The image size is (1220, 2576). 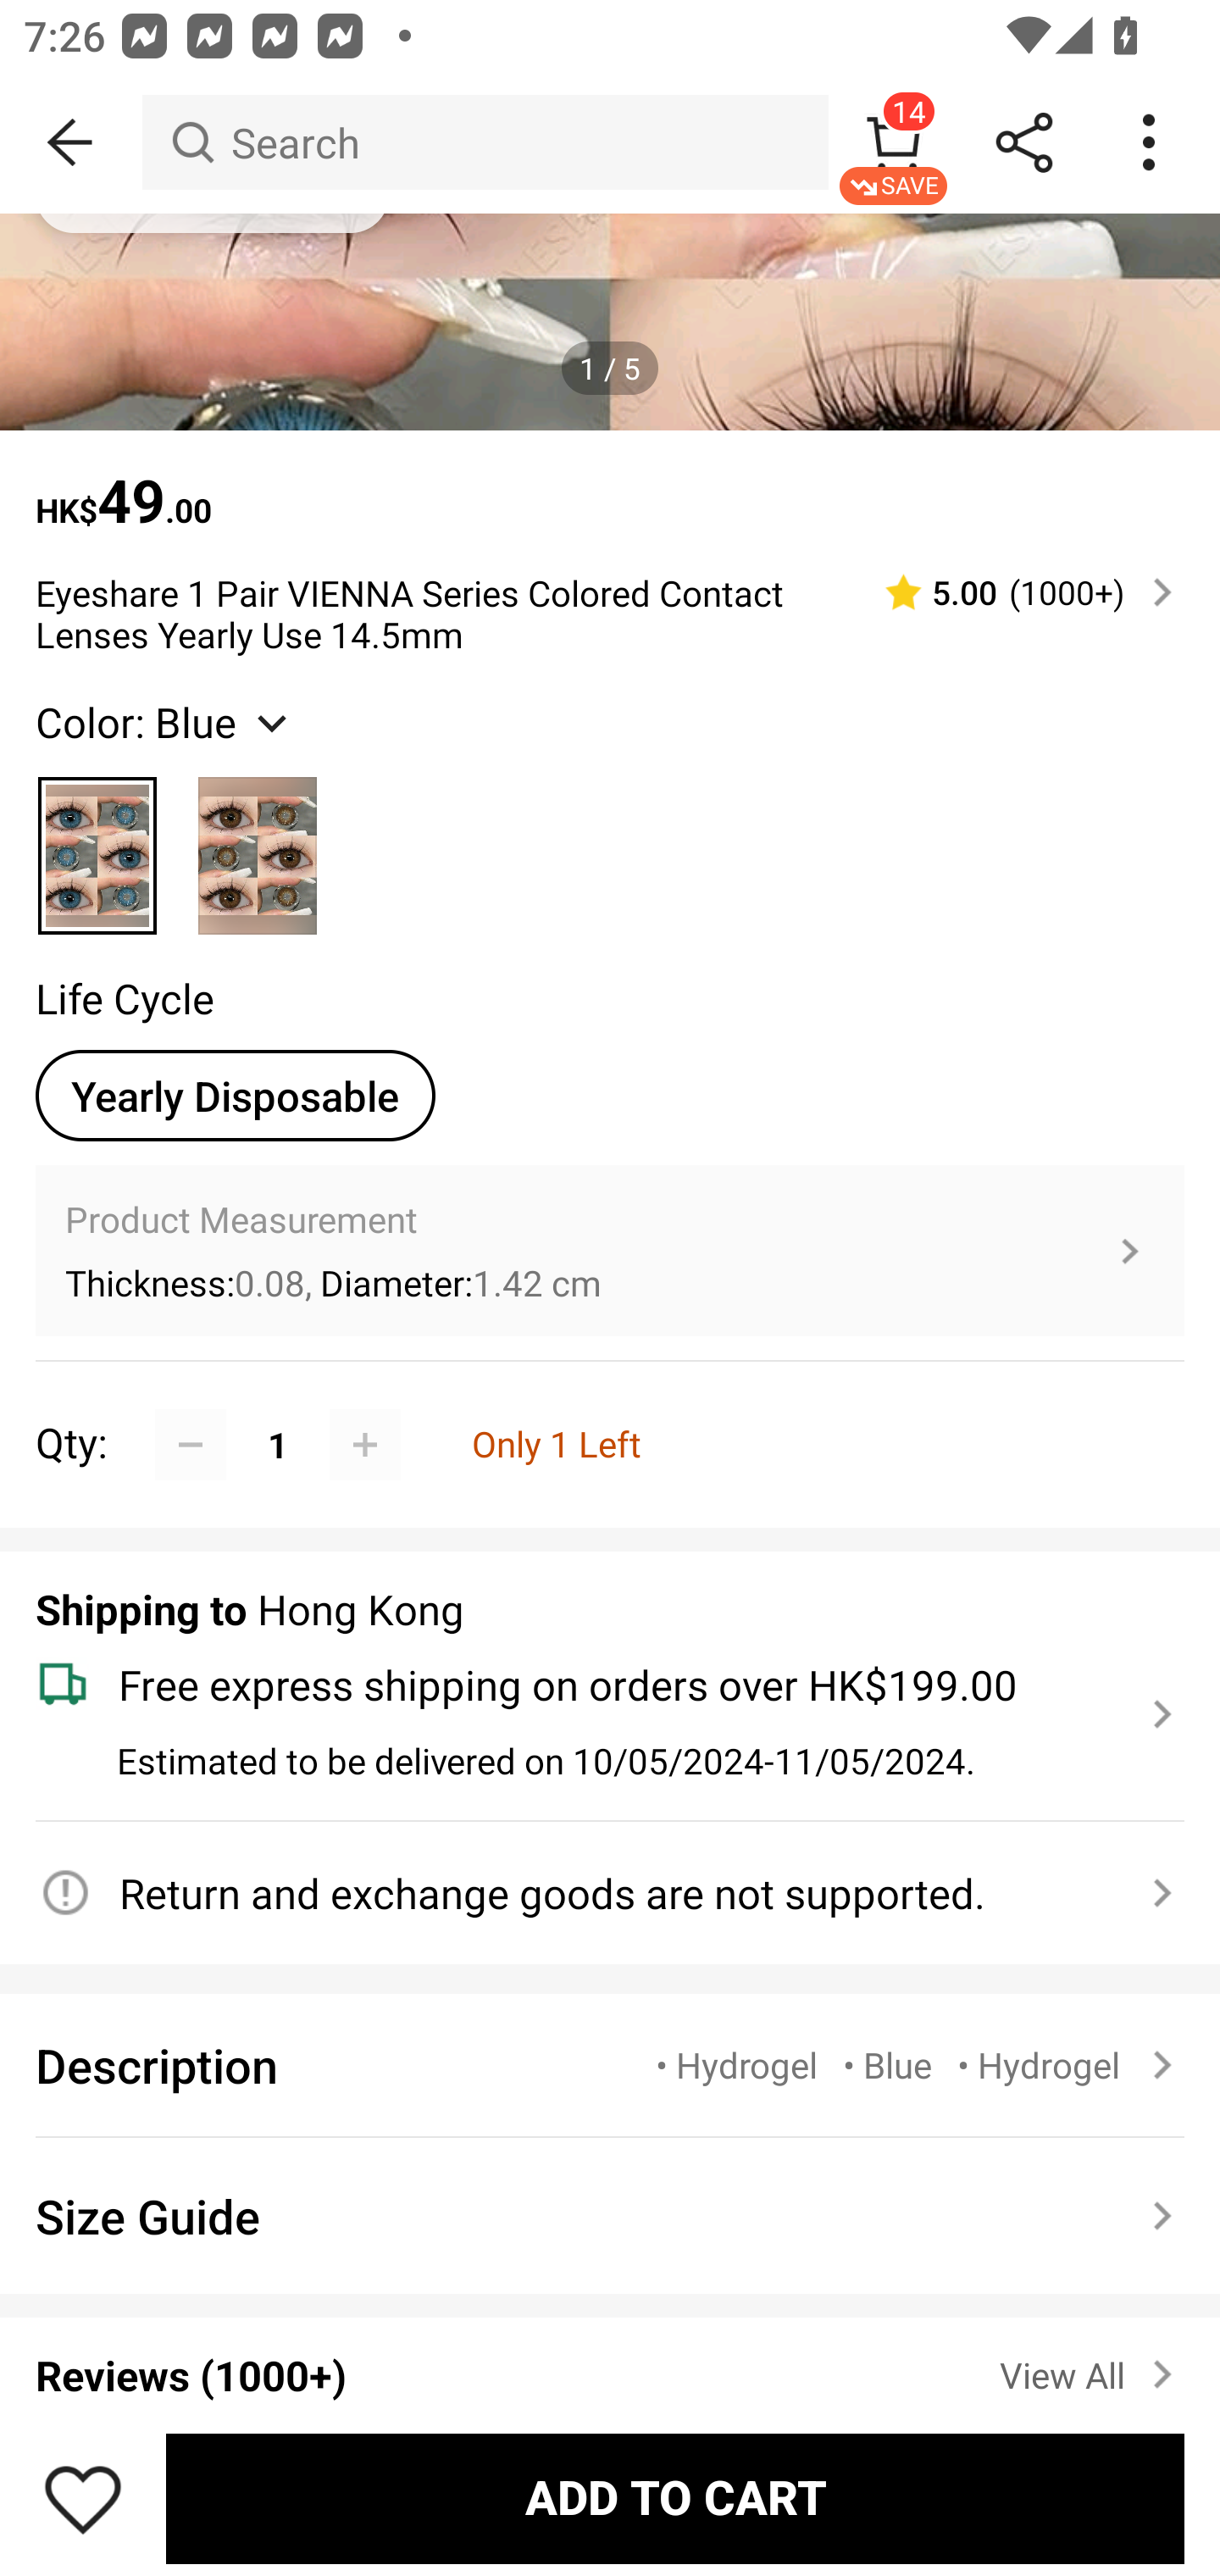 I want to click on Size Guide, so click(x=610, y=2215).